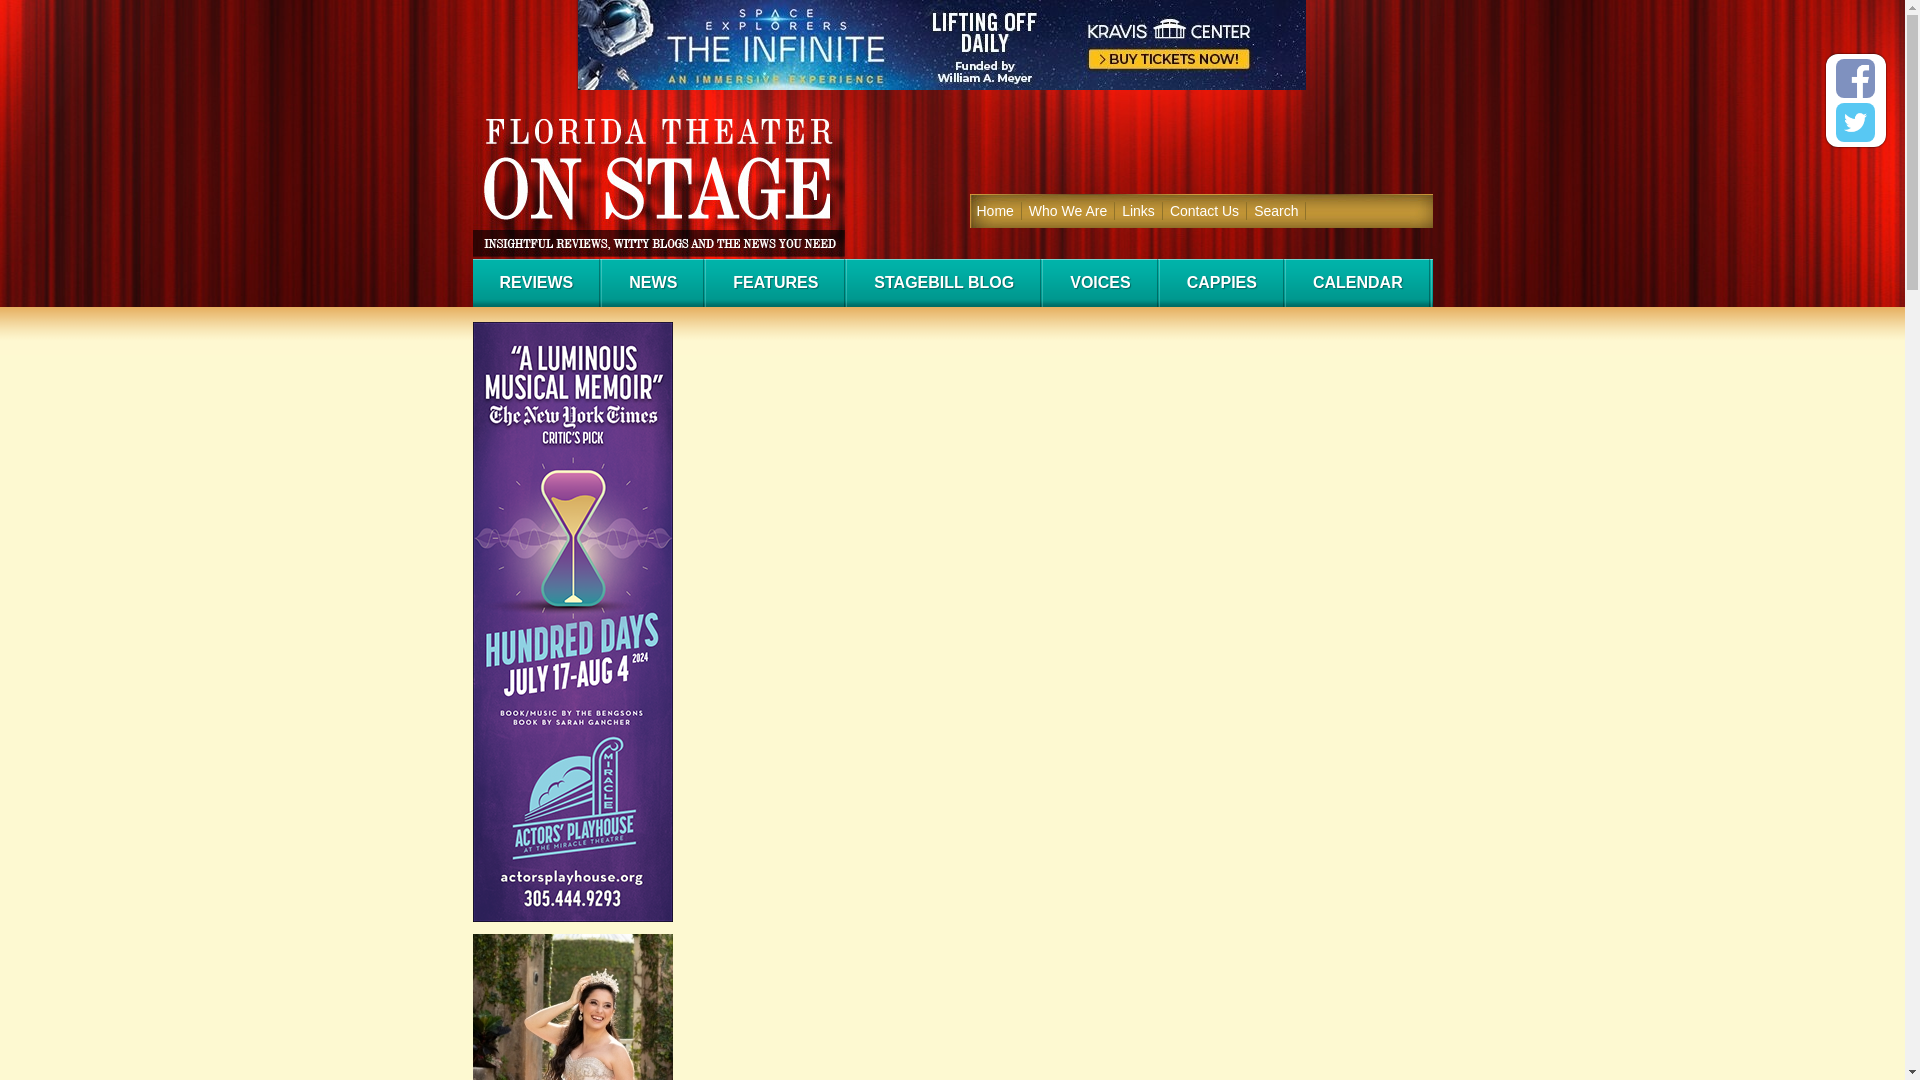 This screenshot has width=1920, height=1080. Describe the element at coordinates (1068, 210) in the screenshot. I see `Who We Are` at that location.